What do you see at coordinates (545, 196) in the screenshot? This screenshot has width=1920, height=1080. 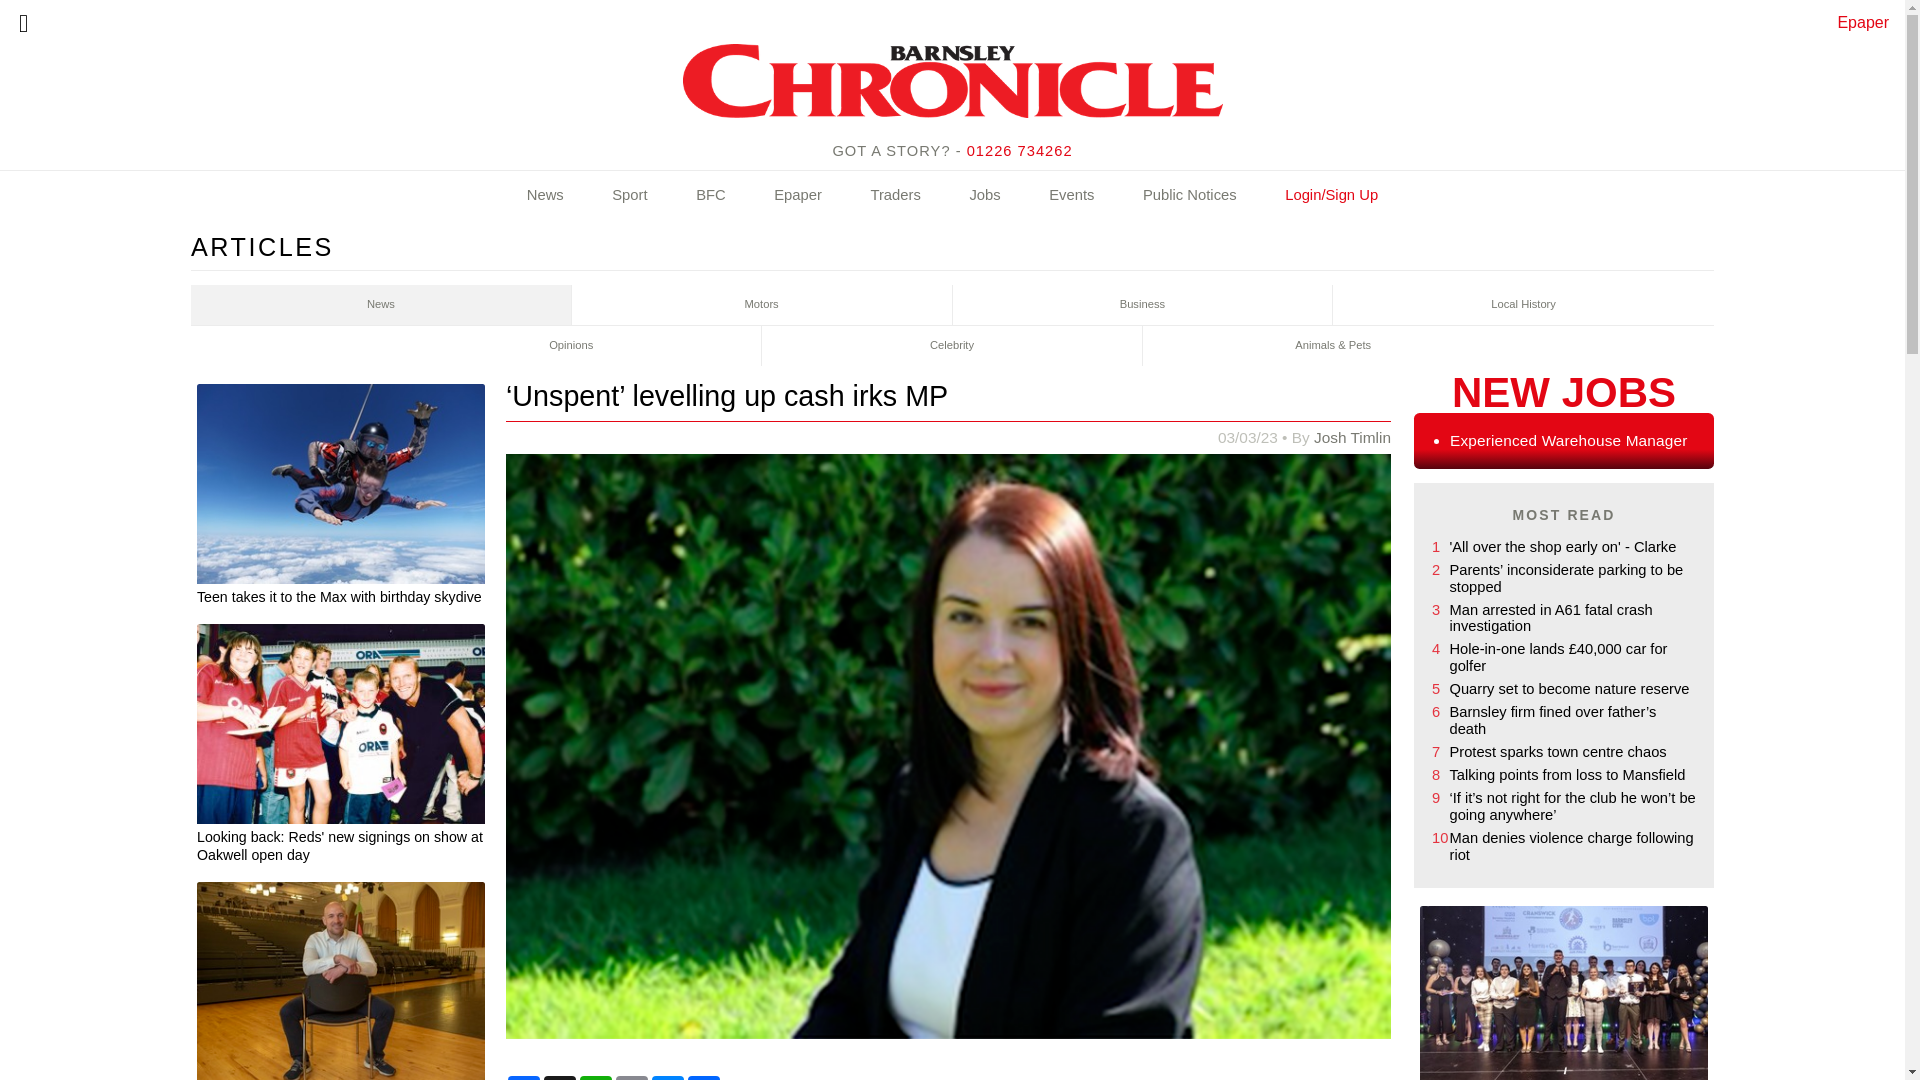 I see `News` at bounding box center [545, 196].